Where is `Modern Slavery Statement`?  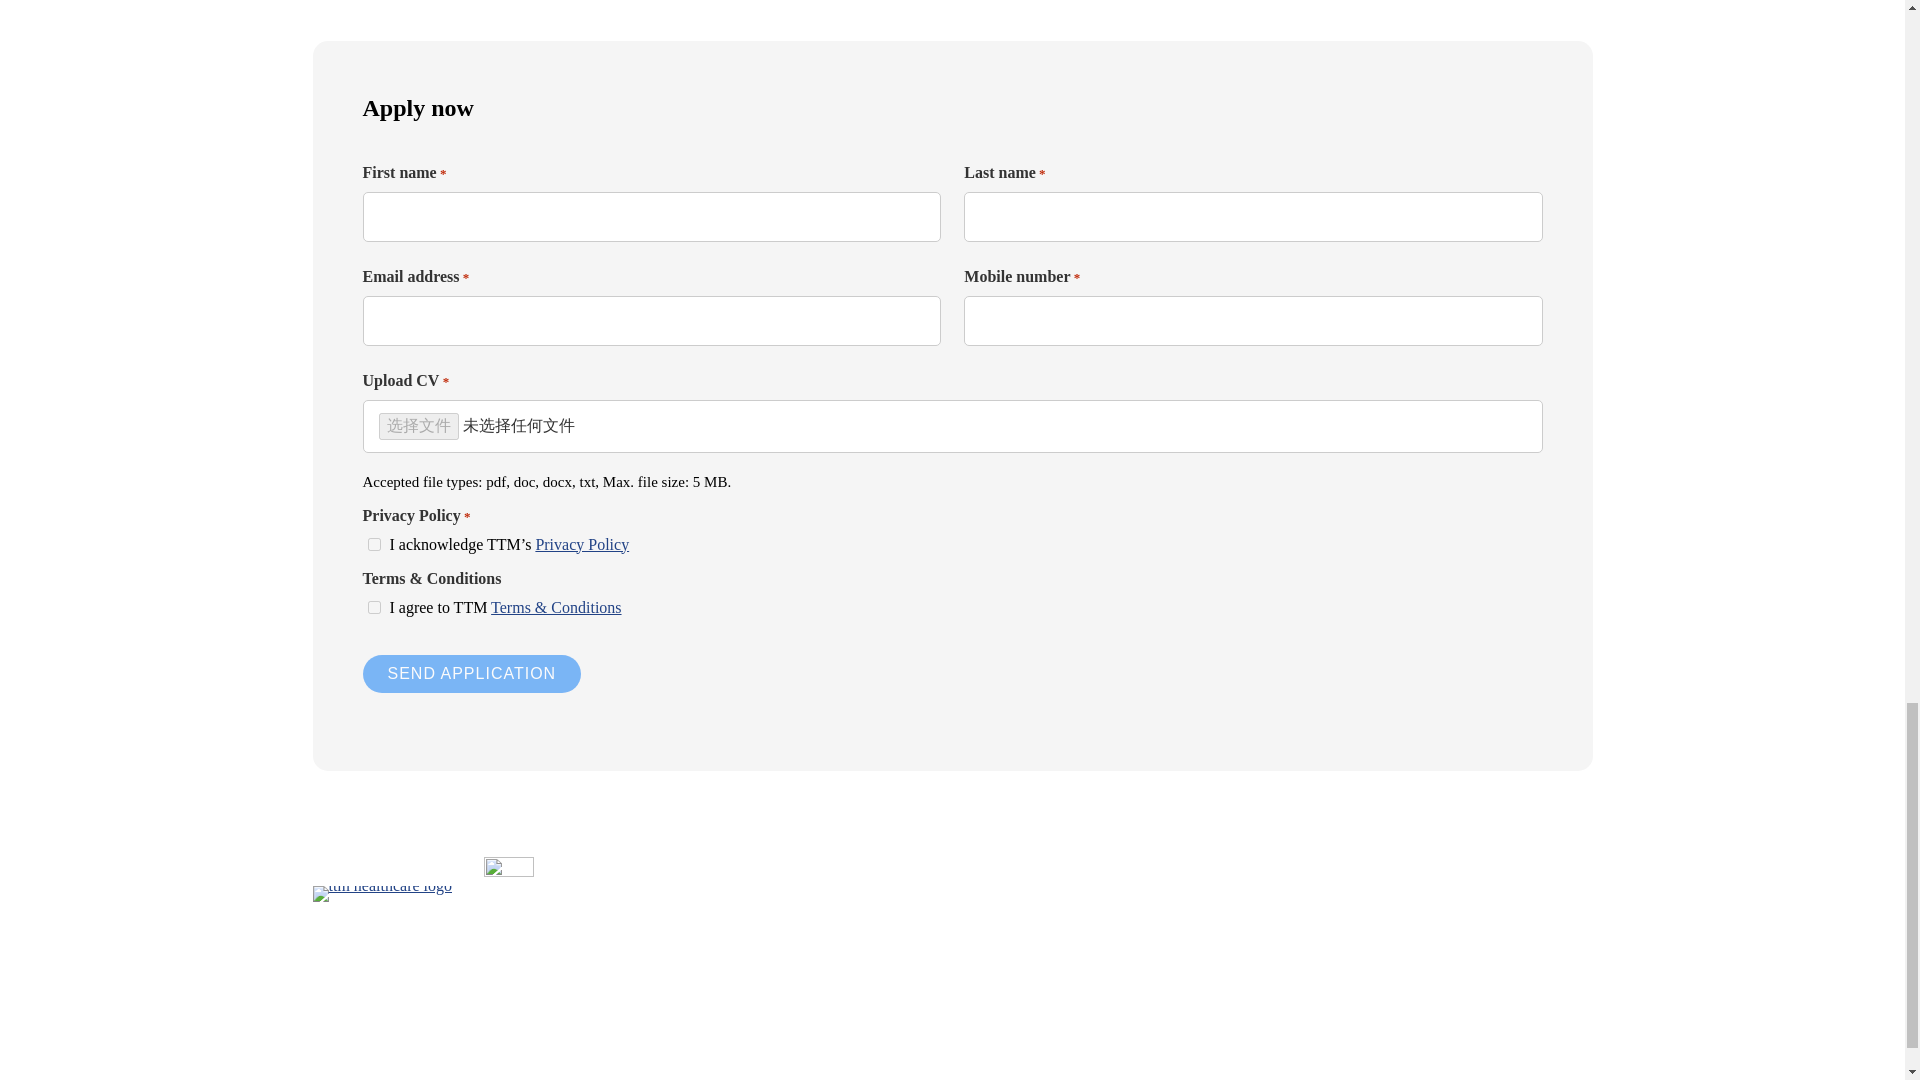 Modern Slavery Statement is located at coordinates (1287, 1056).